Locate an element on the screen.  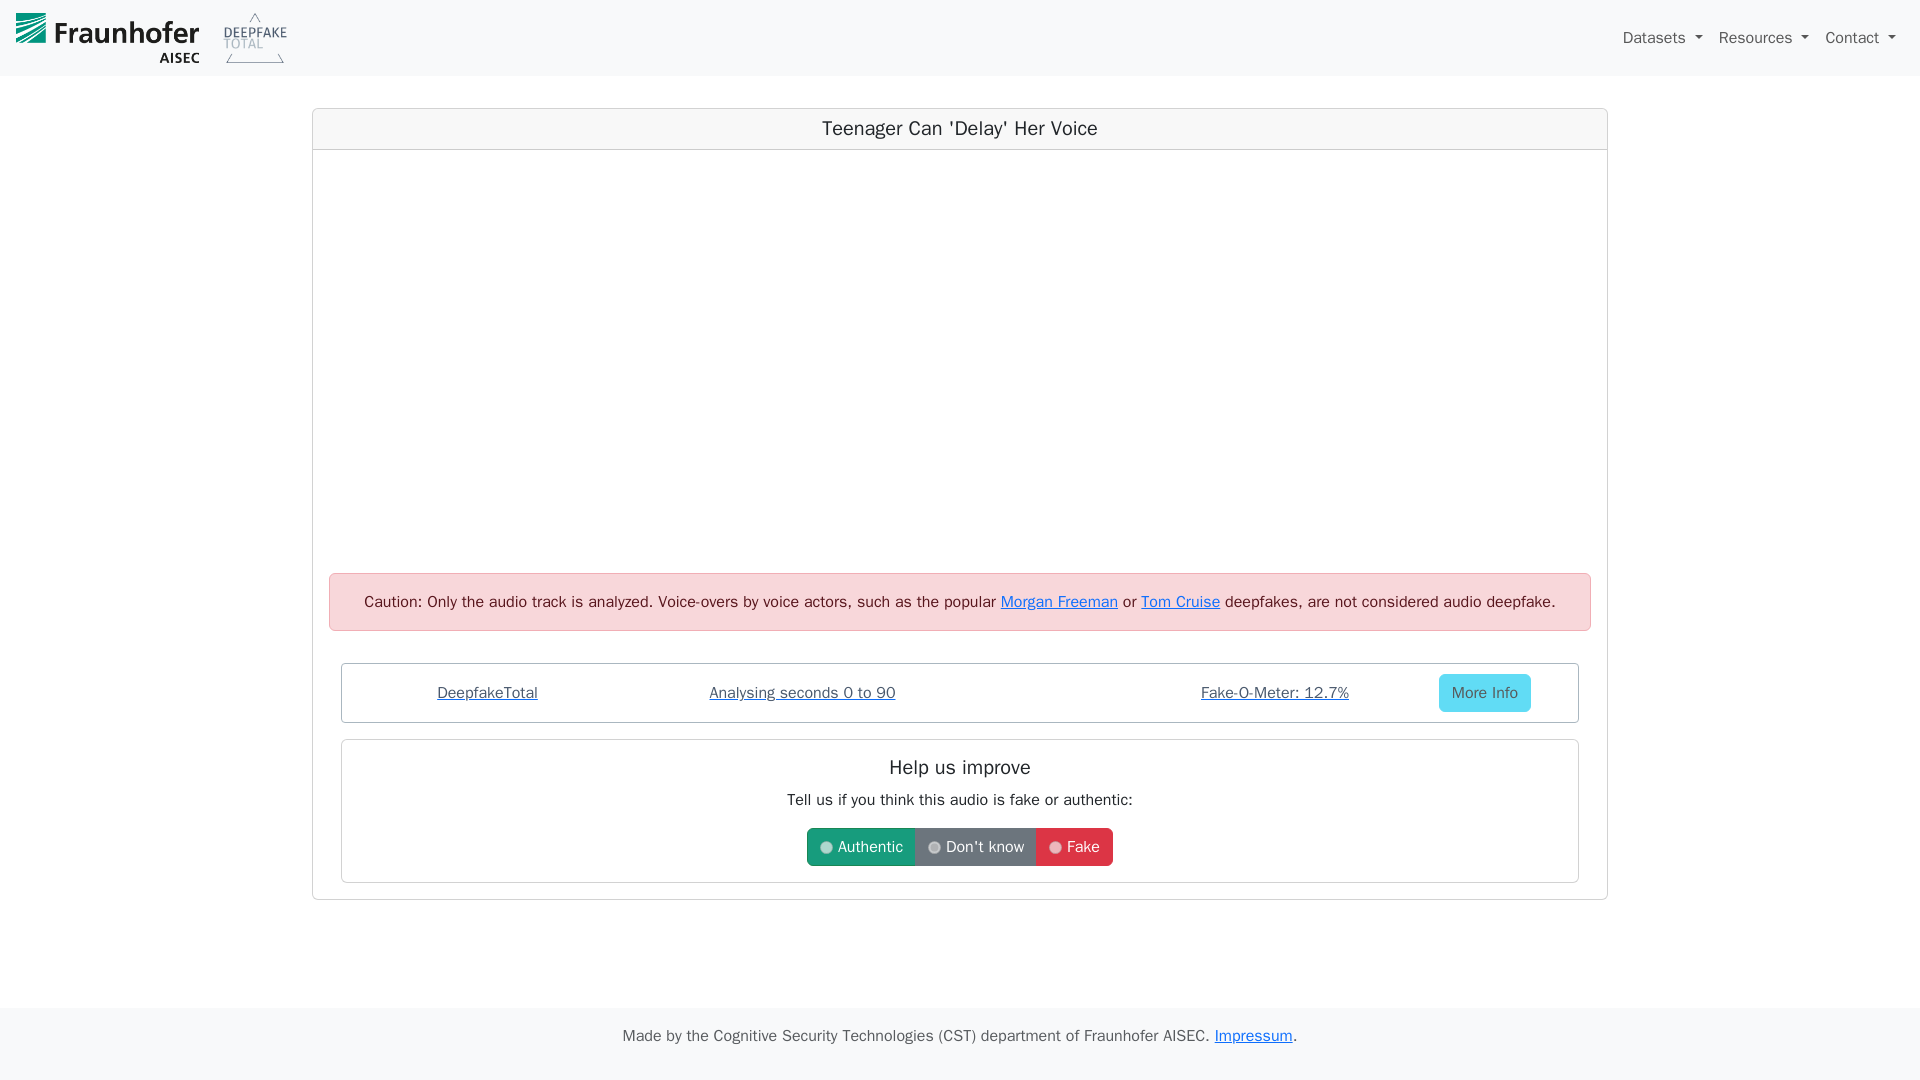
Datasets is located at coordinates (1662, 38).